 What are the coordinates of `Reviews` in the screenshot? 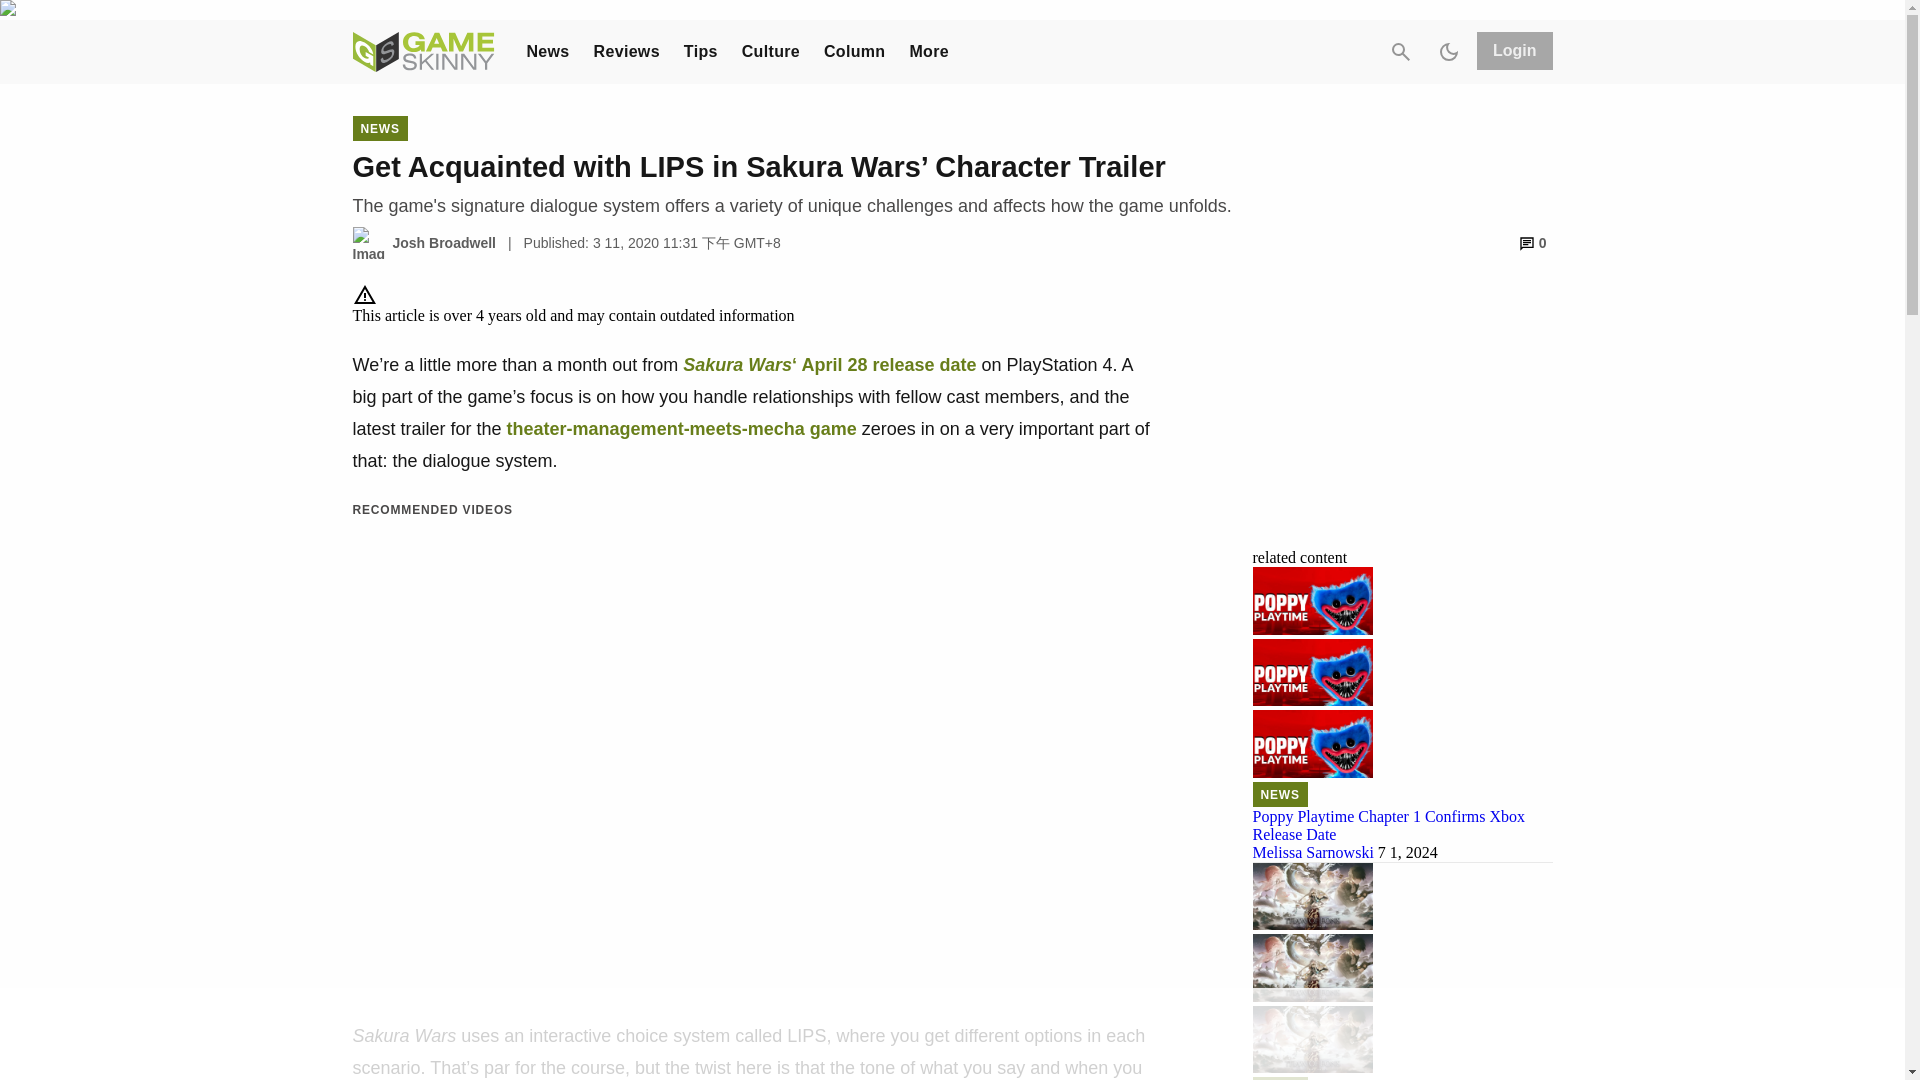 It's located at (626, 52).